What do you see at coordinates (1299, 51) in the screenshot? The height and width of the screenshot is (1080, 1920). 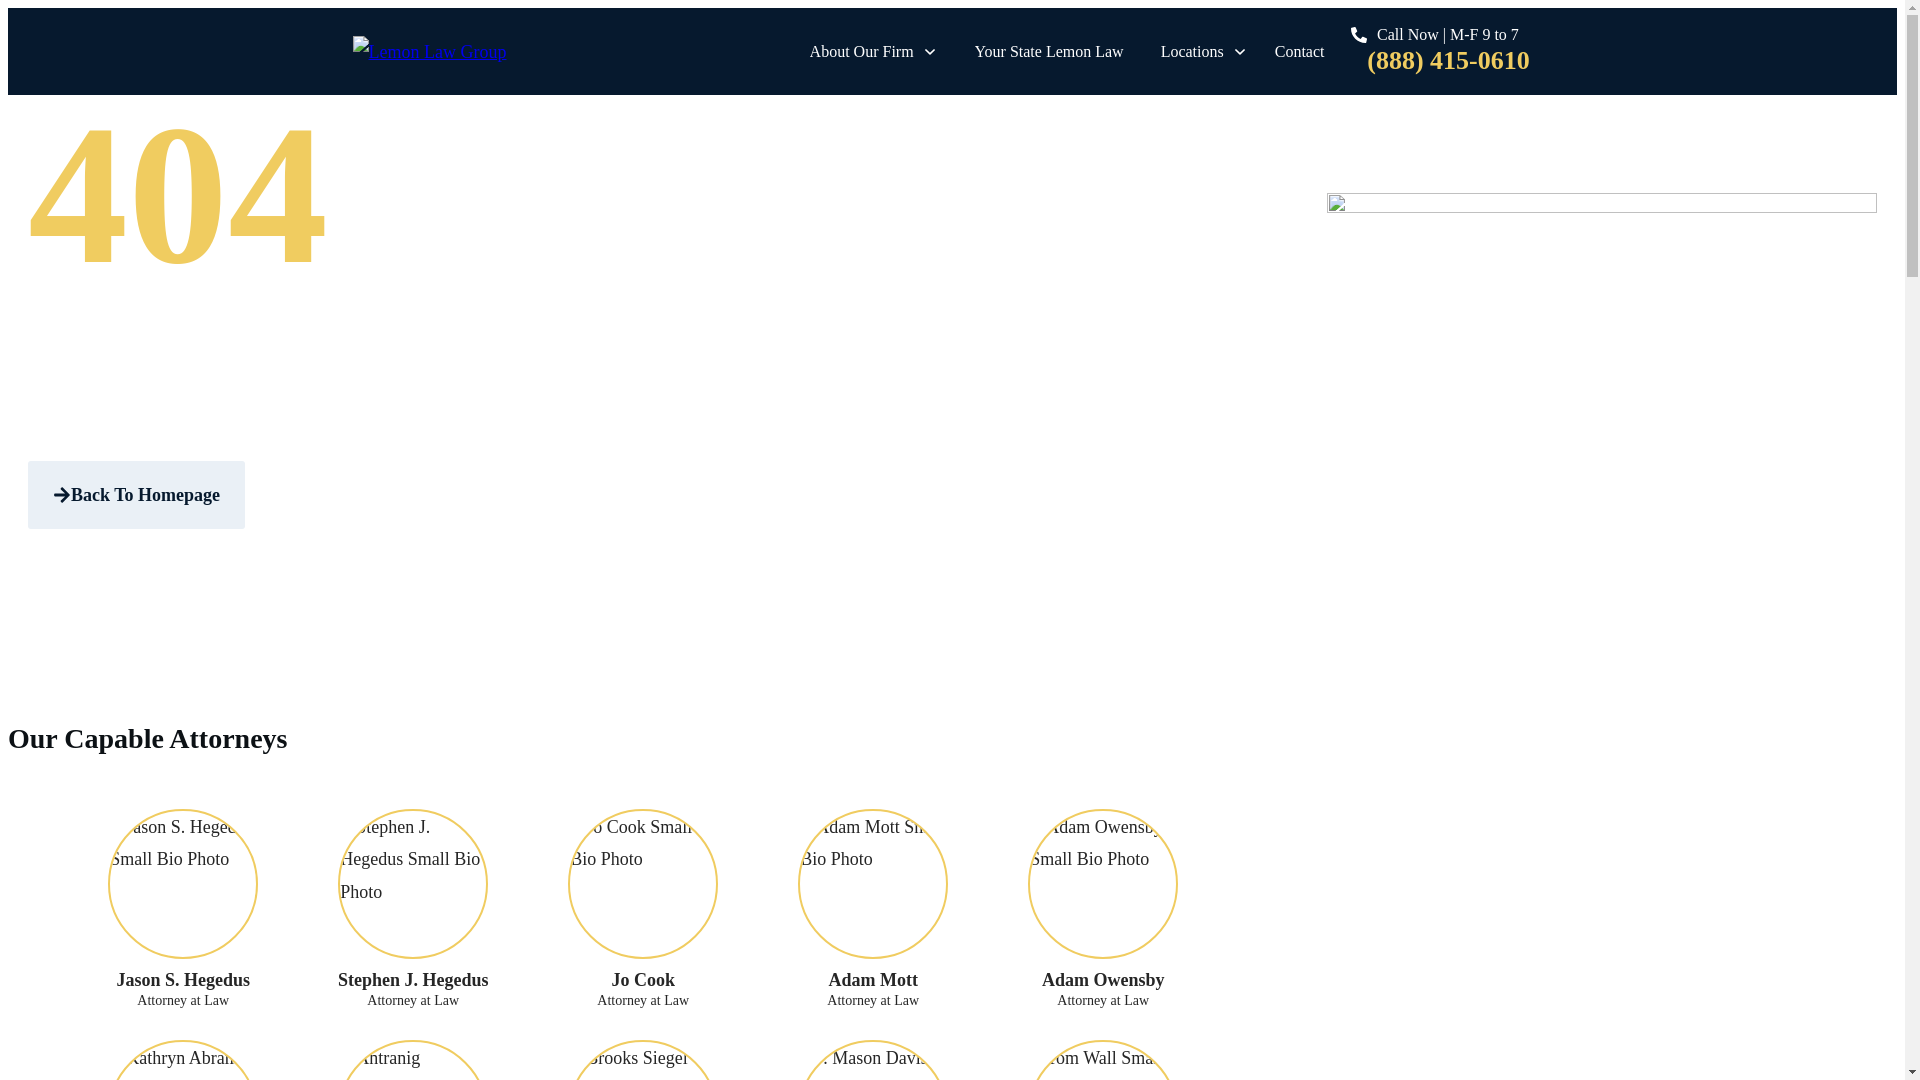 I see `Contact` at bounding box center [1299, 51].